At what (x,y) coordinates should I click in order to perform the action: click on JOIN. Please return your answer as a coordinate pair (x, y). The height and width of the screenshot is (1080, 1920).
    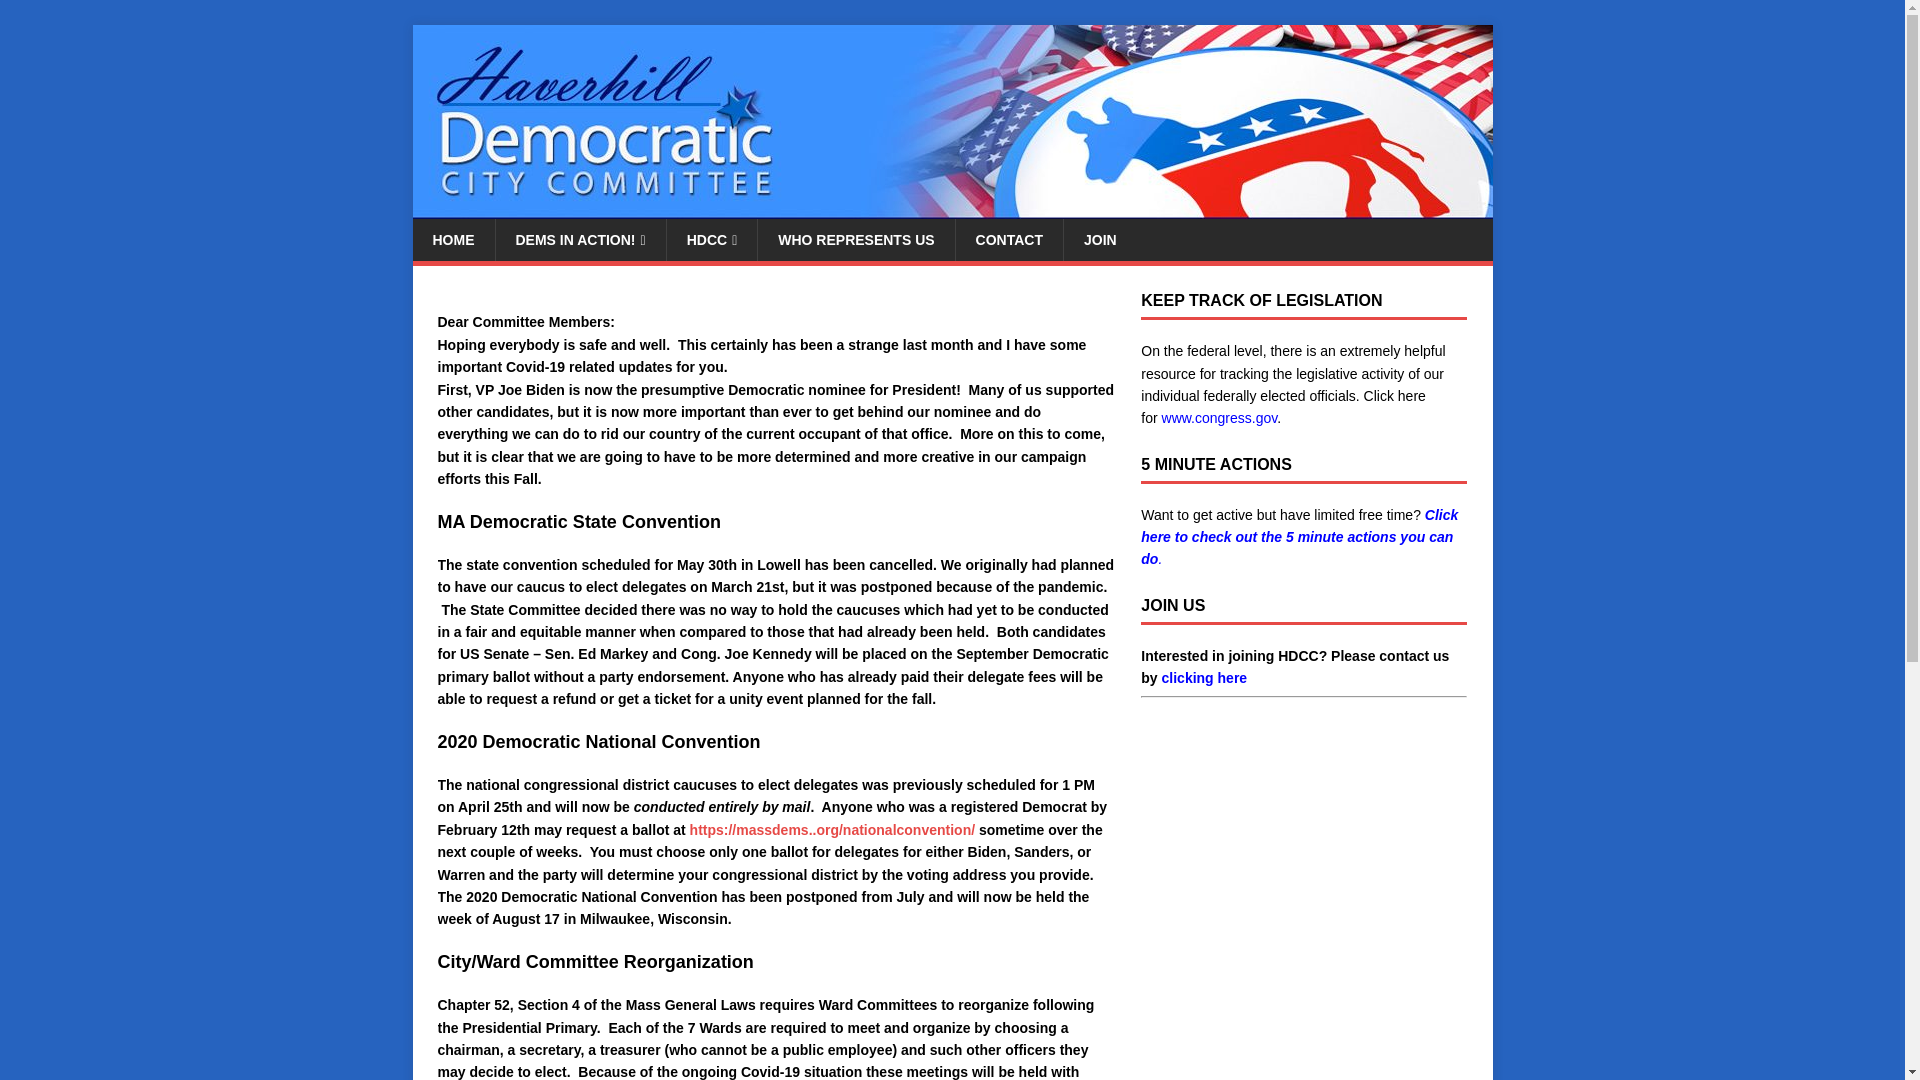
    Looking at the image, I should click on (1100, 240).